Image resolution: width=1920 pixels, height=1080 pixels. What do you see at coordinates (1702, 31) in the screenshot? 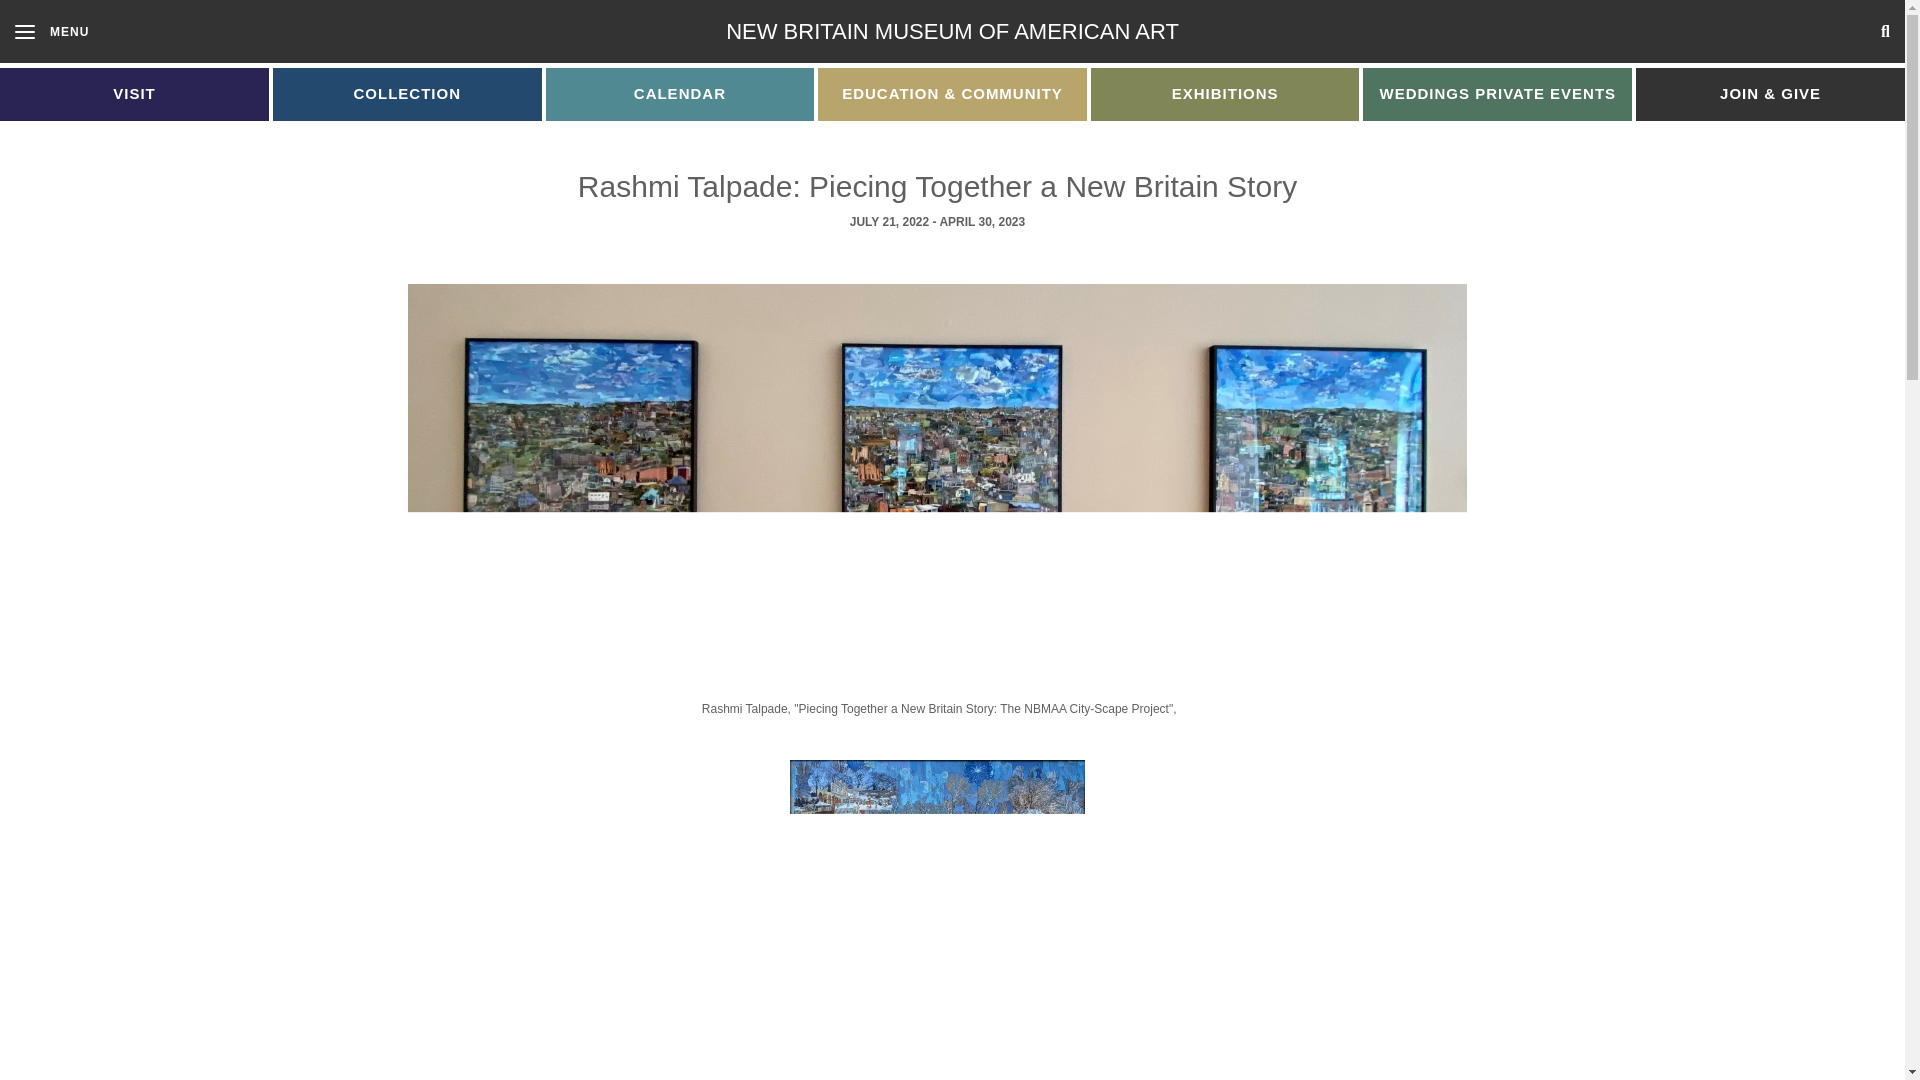
I see `MENU` at bounding box center [1702, 31].